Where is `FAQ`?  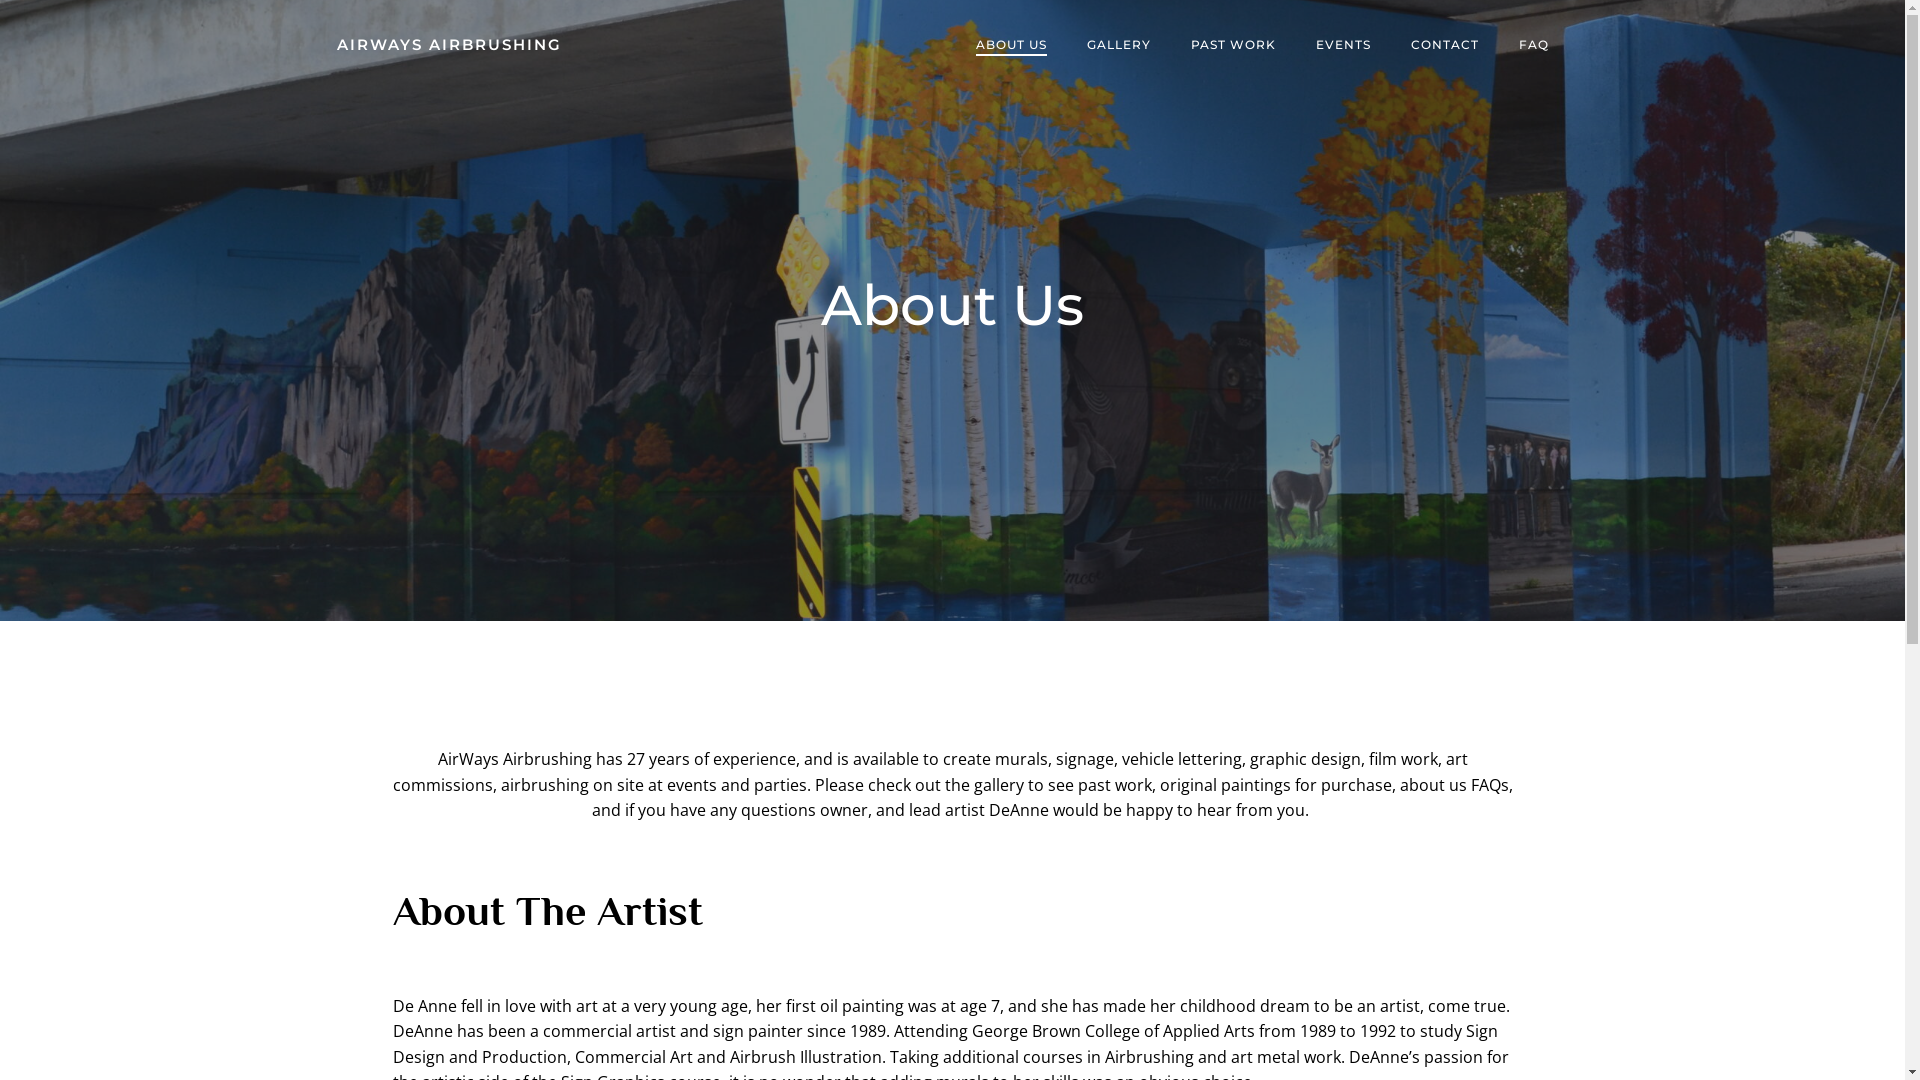 FAQ is located at coordinates (1533, 45).